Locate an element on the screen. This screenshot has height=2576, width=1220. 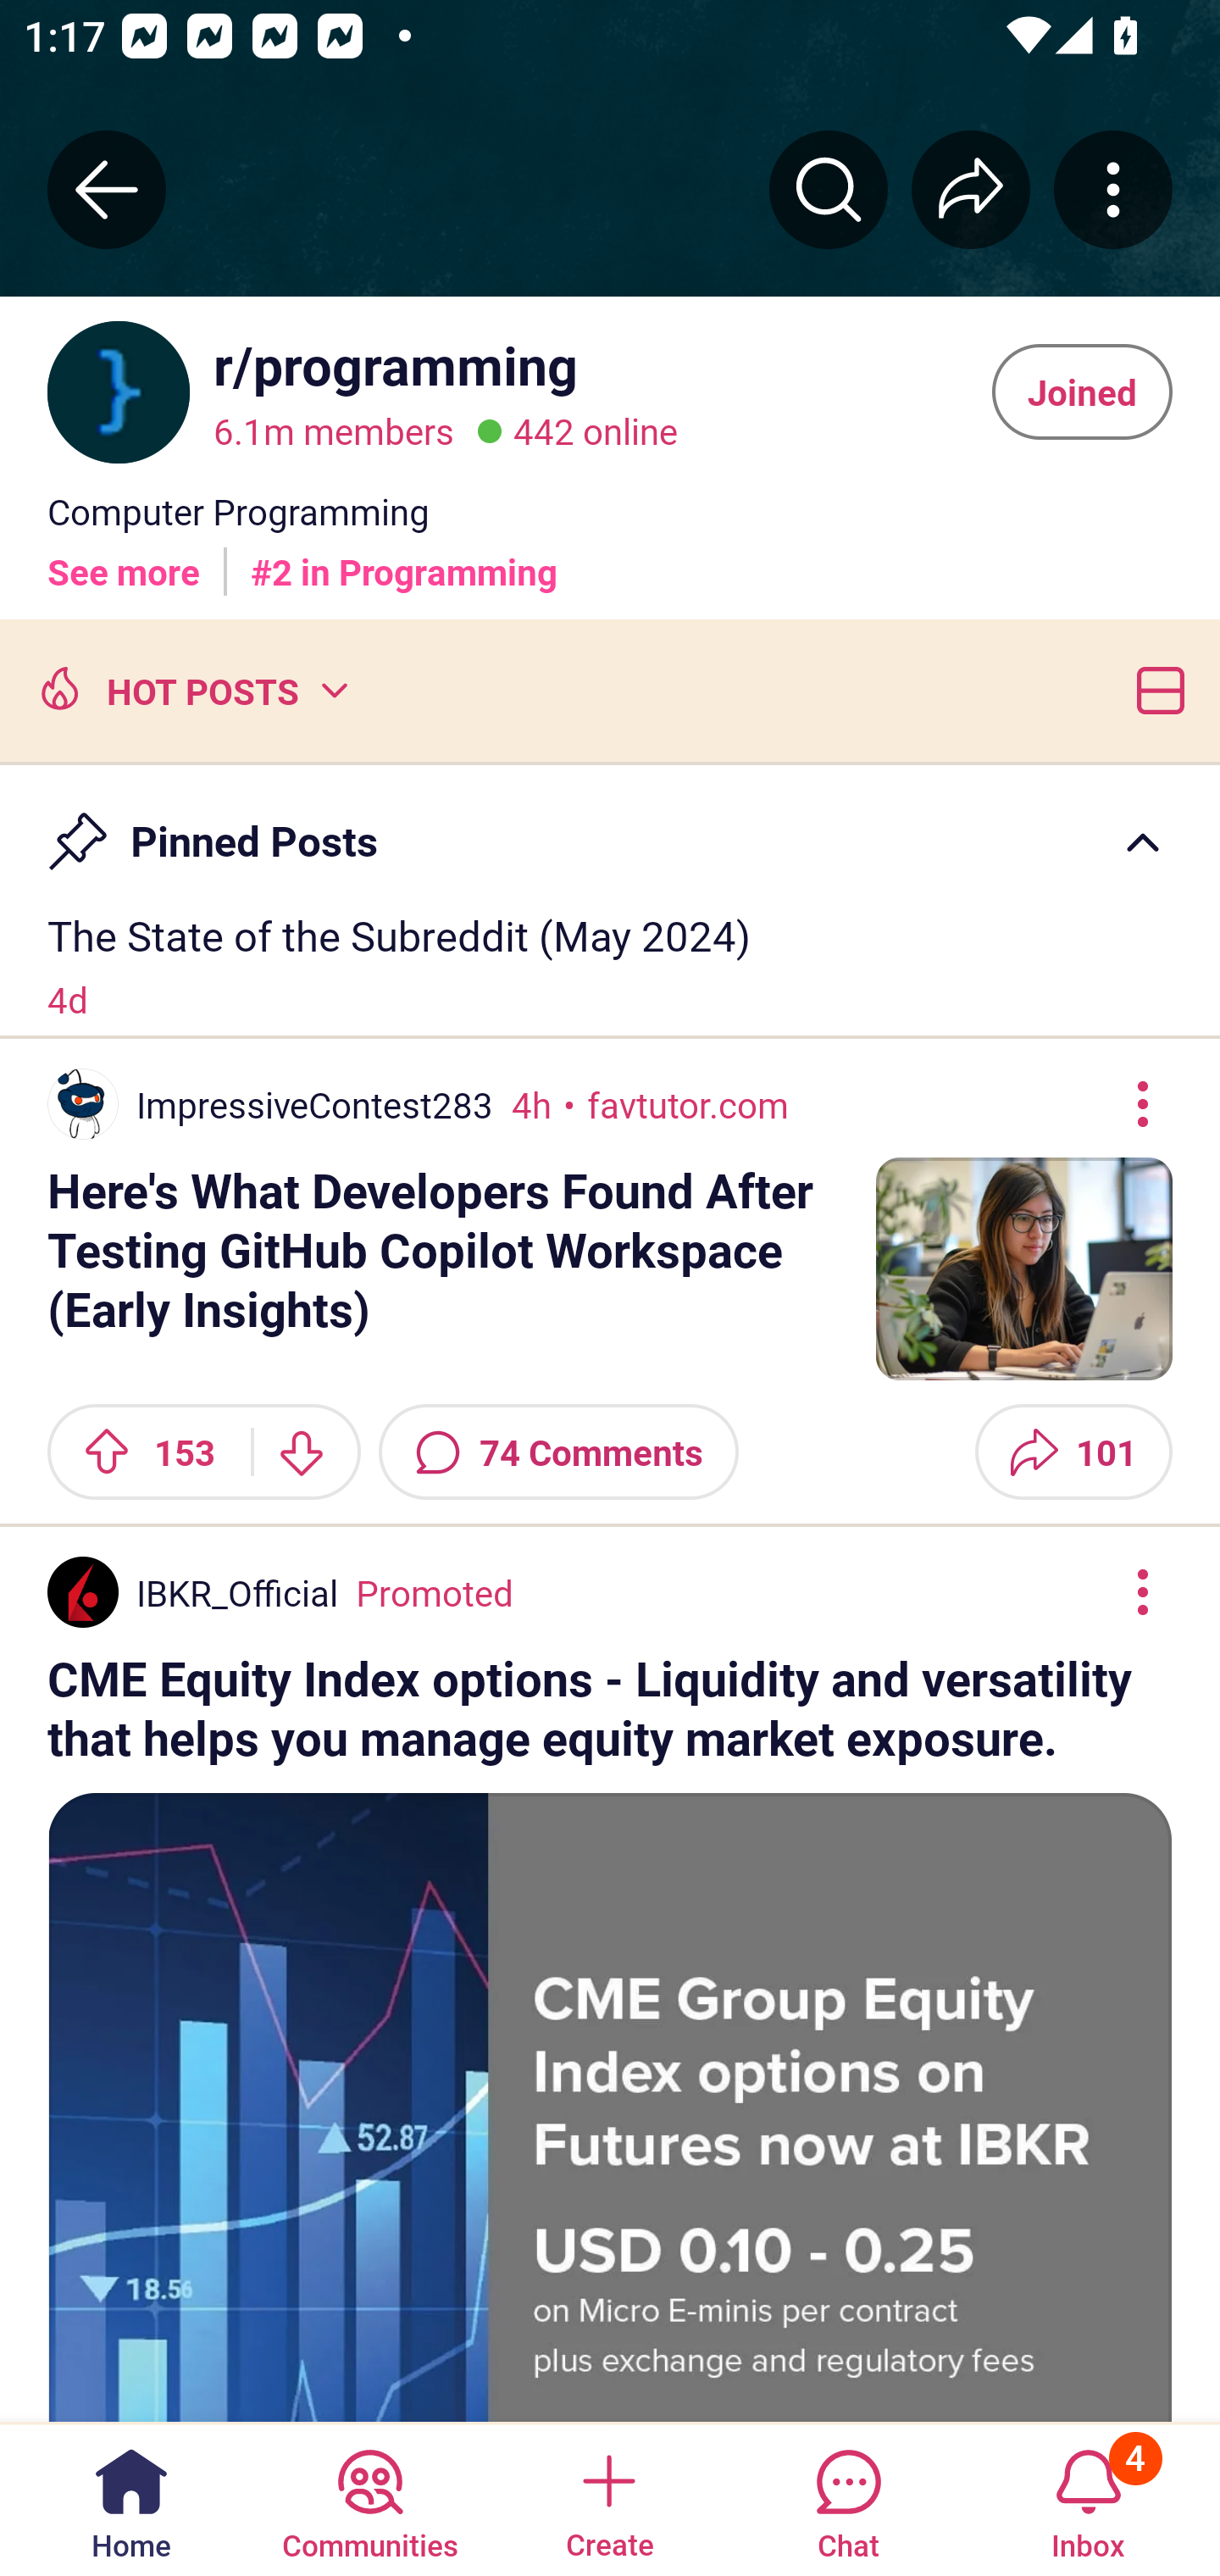
The State of the Subreddit (May 2024) 4d is located at coordinates (610, 966).